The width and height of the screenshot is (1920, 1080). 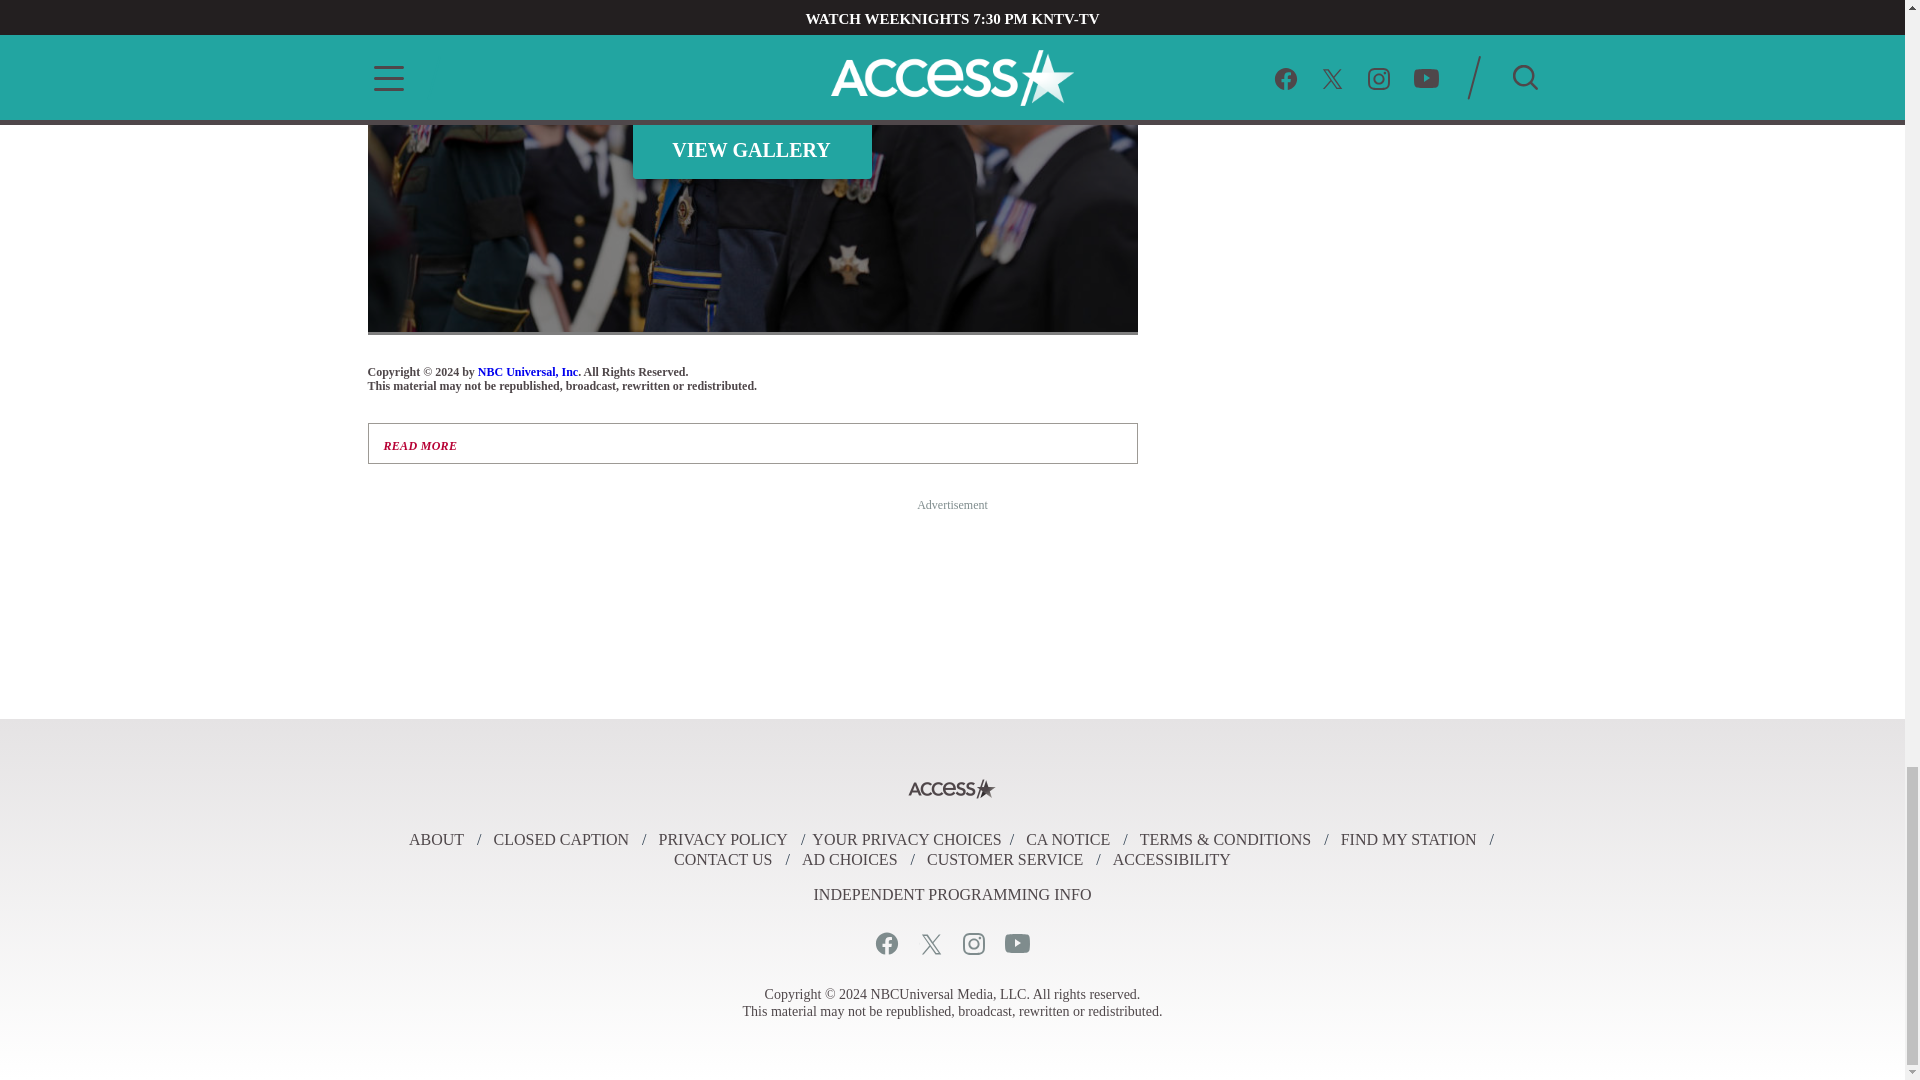 What do you see at coordinates (972, 943) in the screenshot?
I see `Instagram` at bounding box center [972, 943].